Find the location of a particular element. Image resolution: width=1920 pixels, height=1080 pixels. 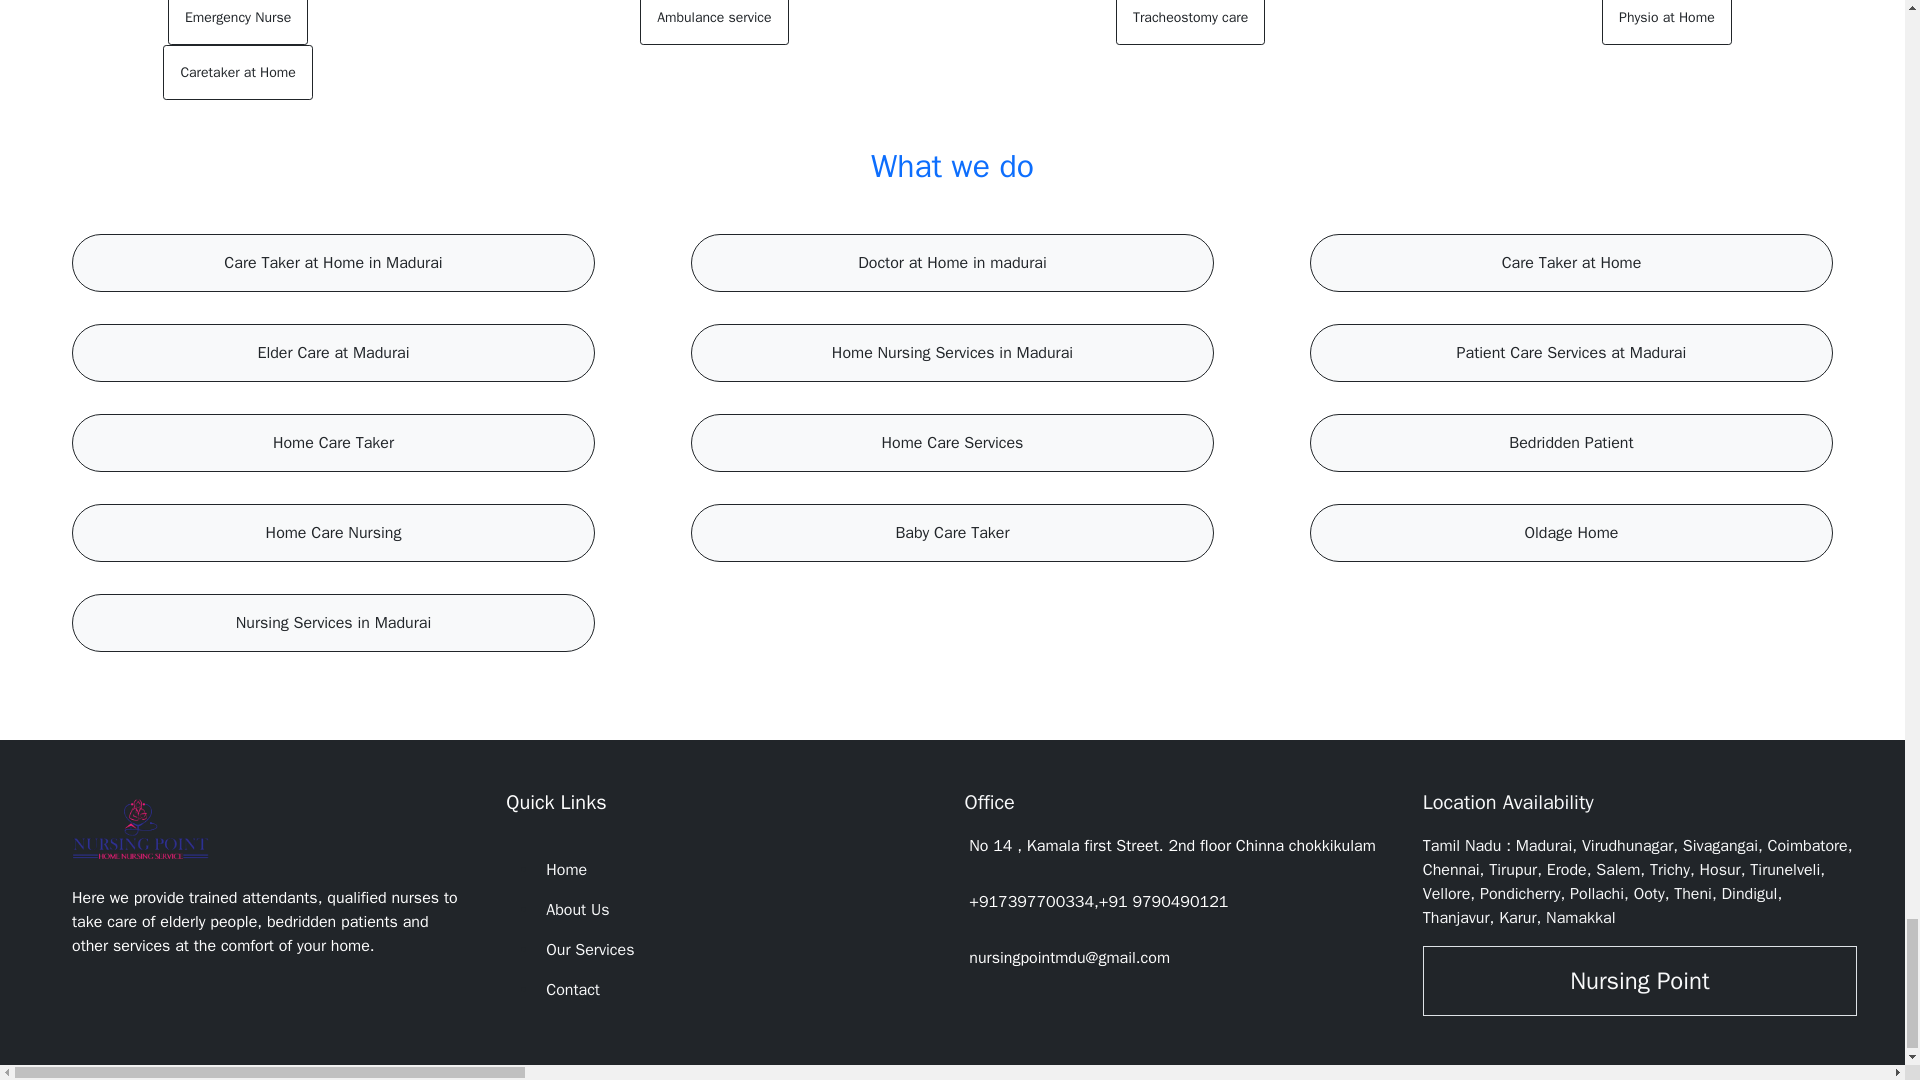

Physio at Home is located at coordinates (1666, 22).